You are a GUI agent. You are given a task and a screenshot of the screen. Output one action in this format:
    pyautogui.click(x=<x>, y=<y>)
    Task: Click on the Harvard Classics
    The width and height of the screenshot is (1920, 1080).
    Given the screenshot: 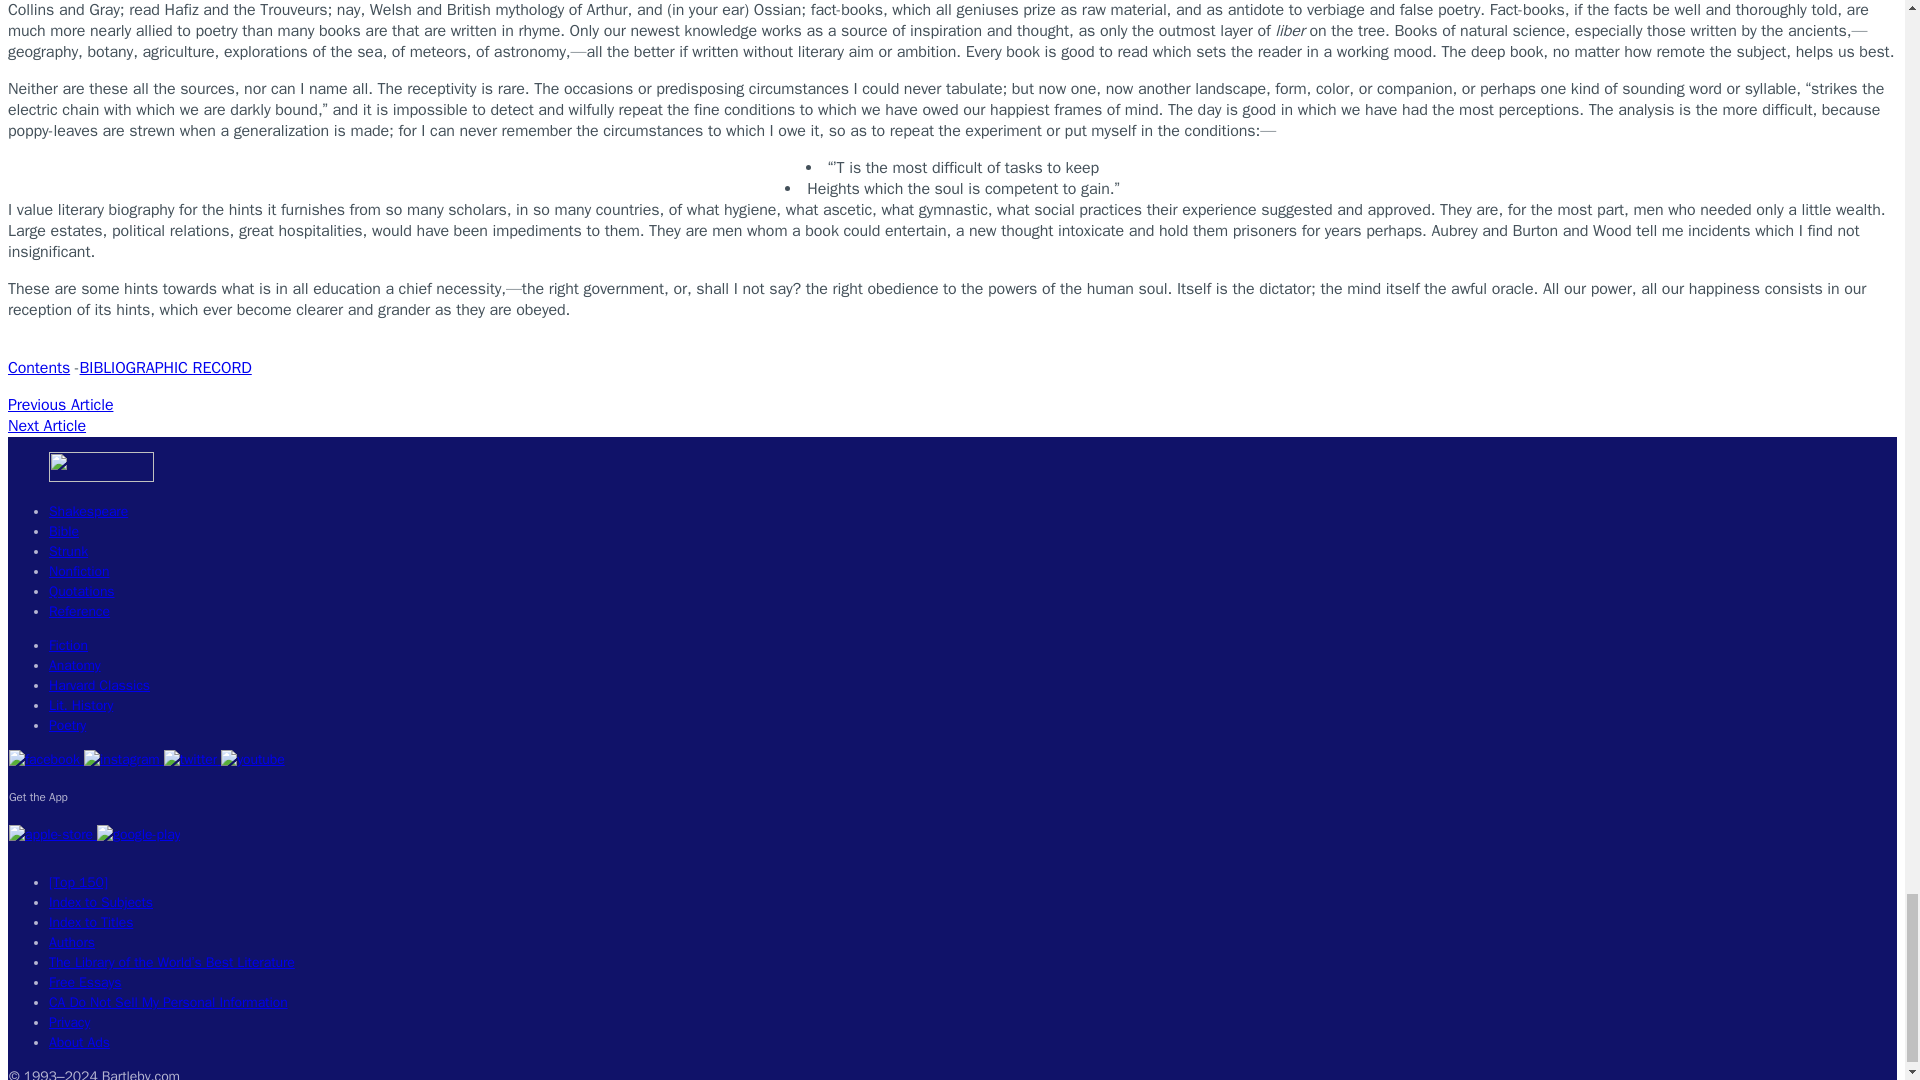 What is the action you would take?
    pyautogui.click(x=99, y=686)
    